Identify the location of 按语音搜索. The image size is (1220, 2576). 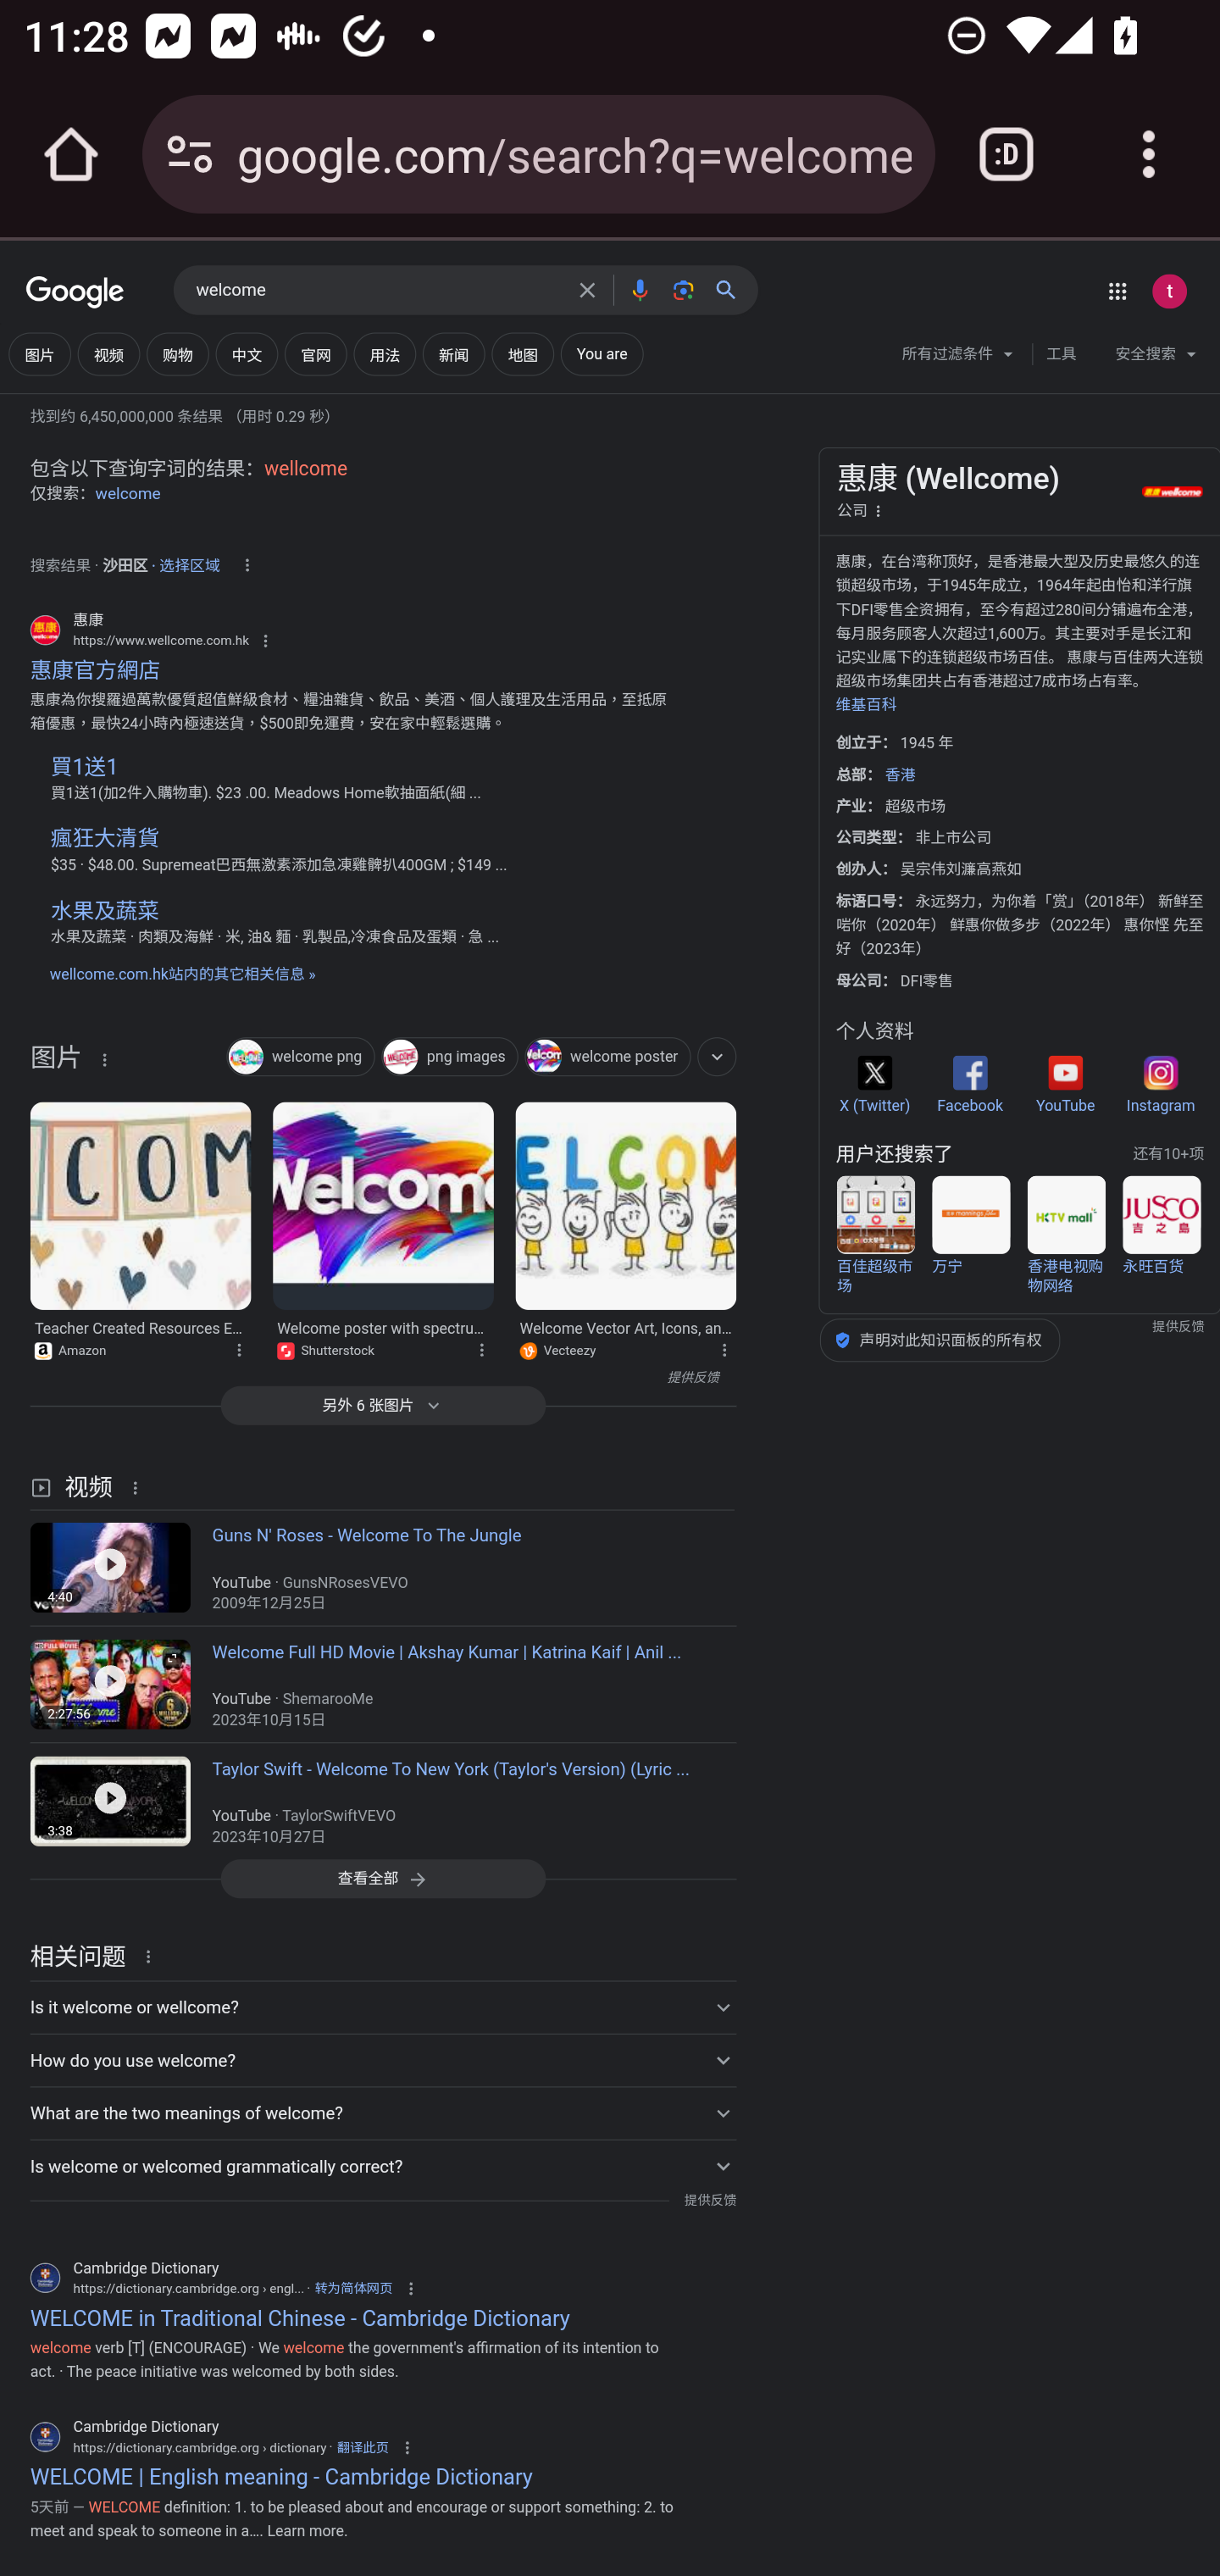
(639, 290).